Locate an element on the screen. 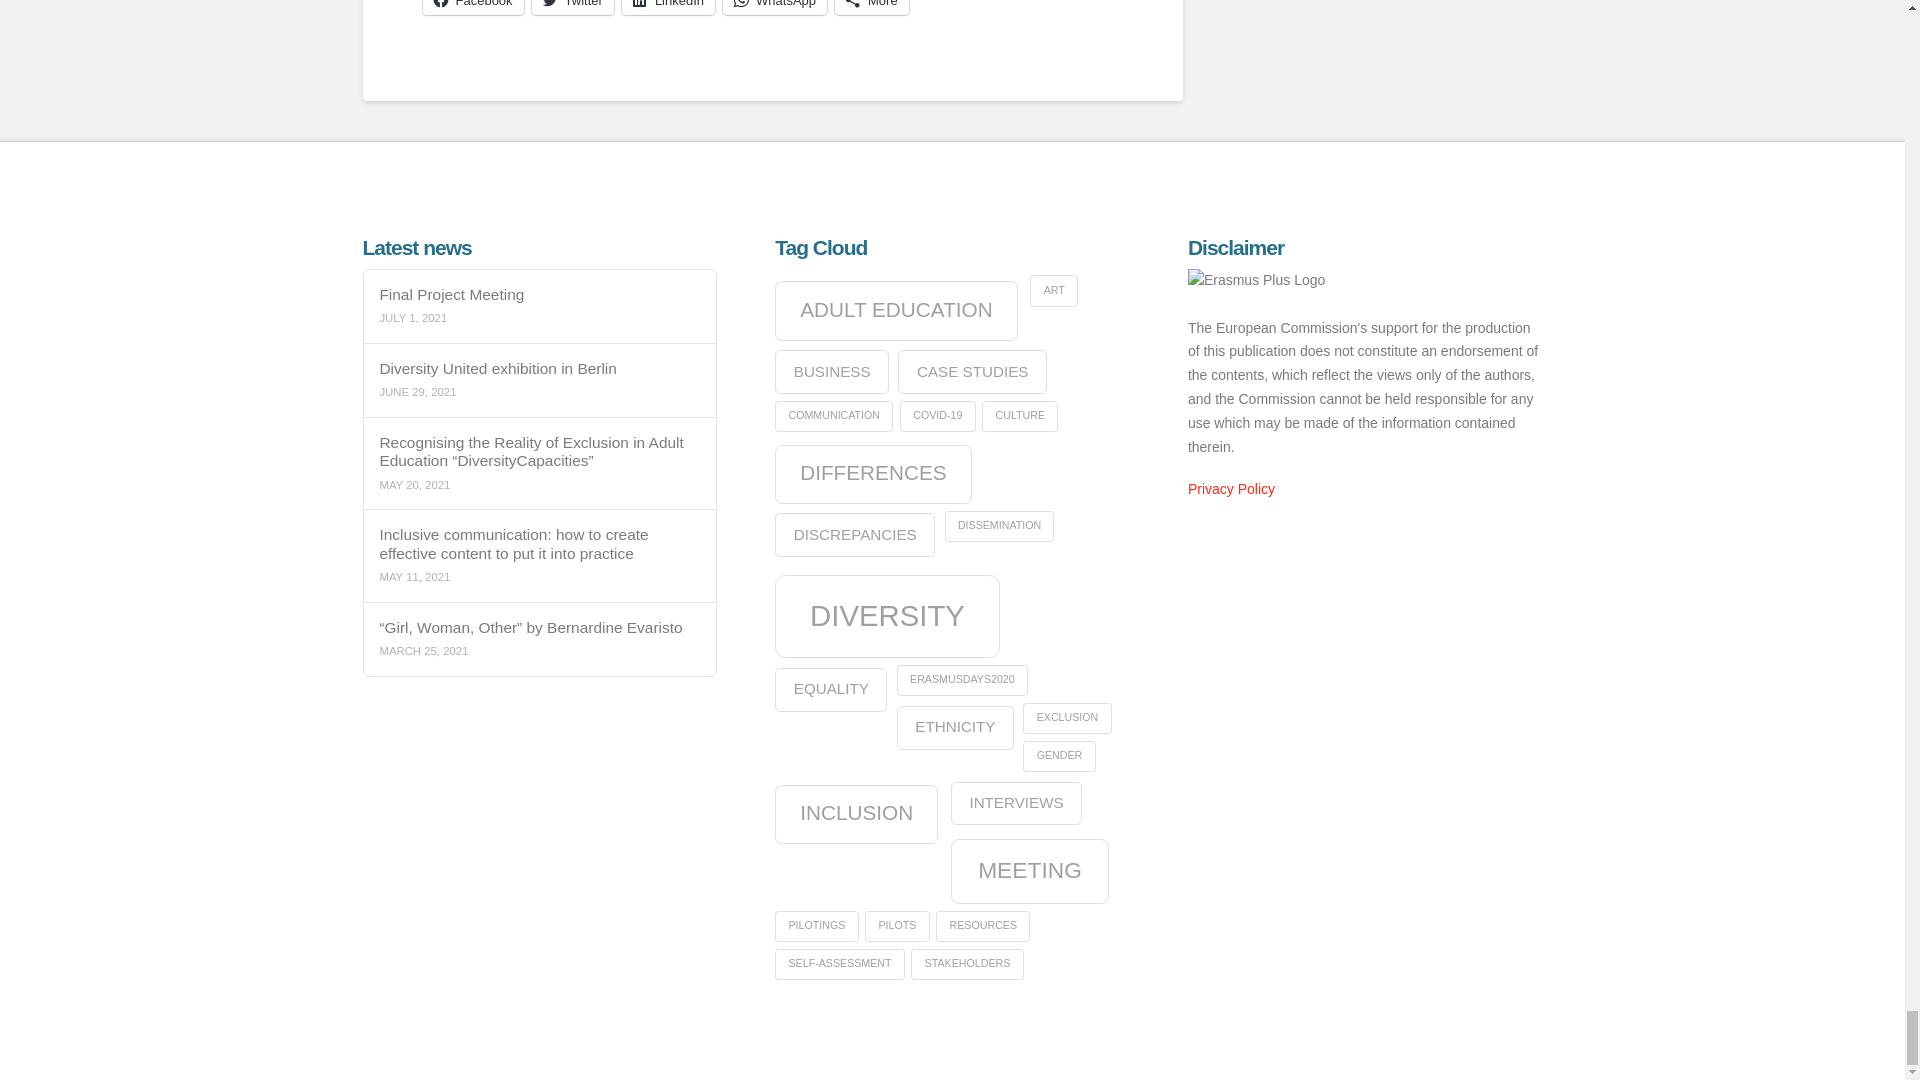  Facebook is located at coordinates (472, 8).